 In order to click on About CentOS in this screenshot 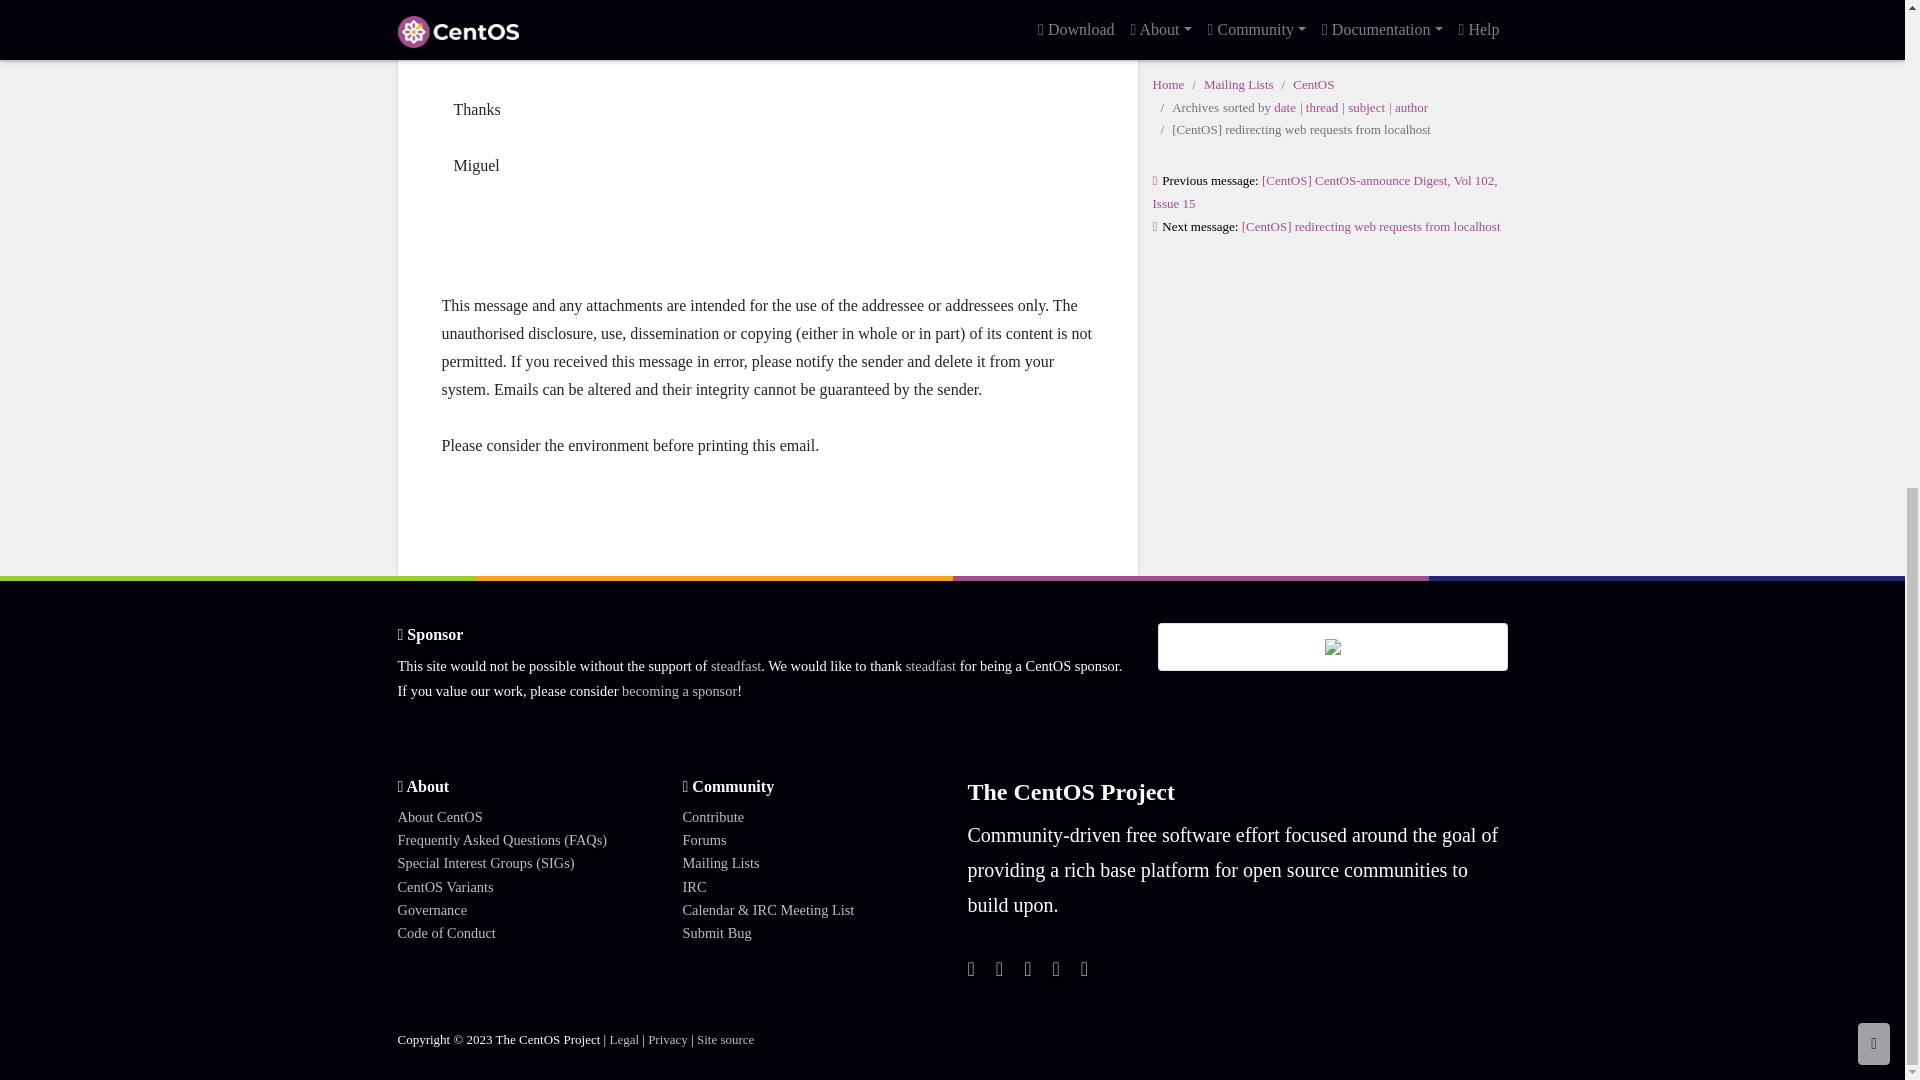, I will do `click(440, 816)`.